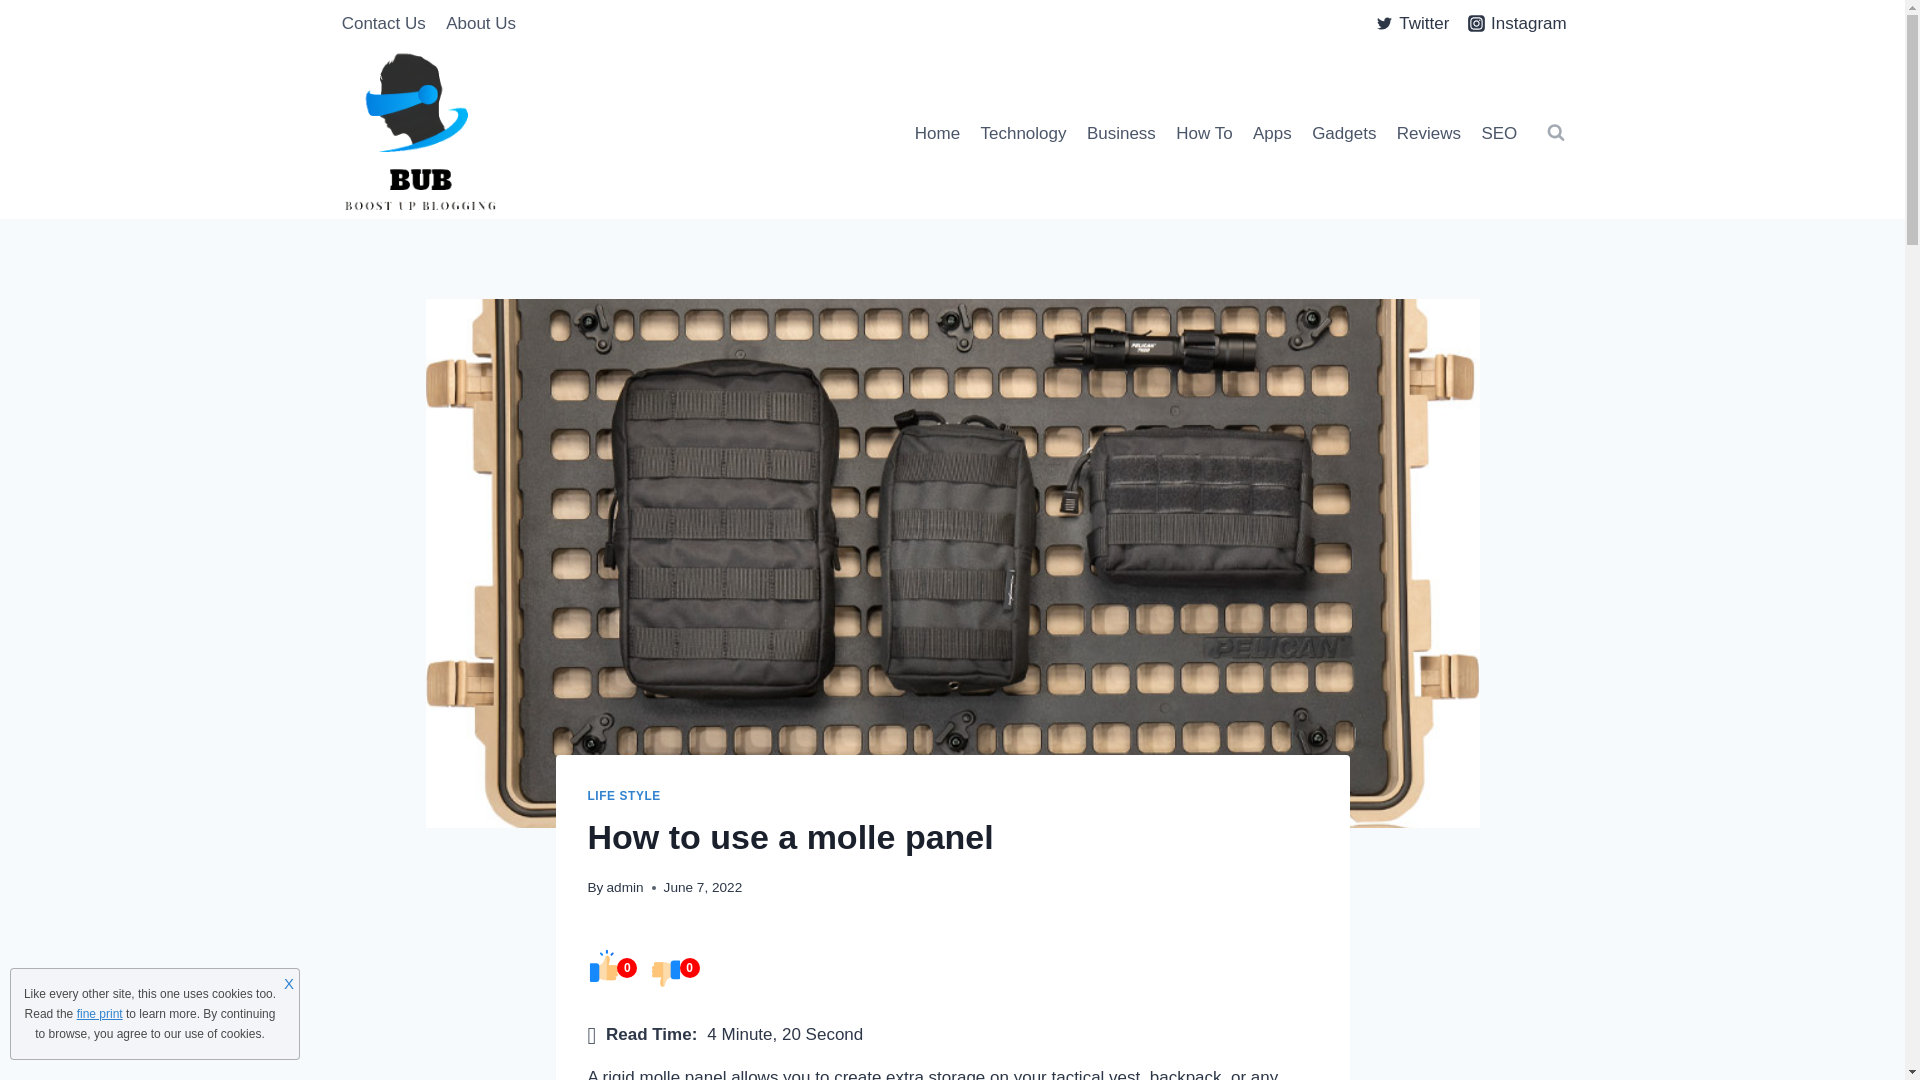 This screenshot has width=1920, height=1080. What do you see at coordinates (624, 888) in the screenshot?
I see `admin` at bounding box center [624, 888].